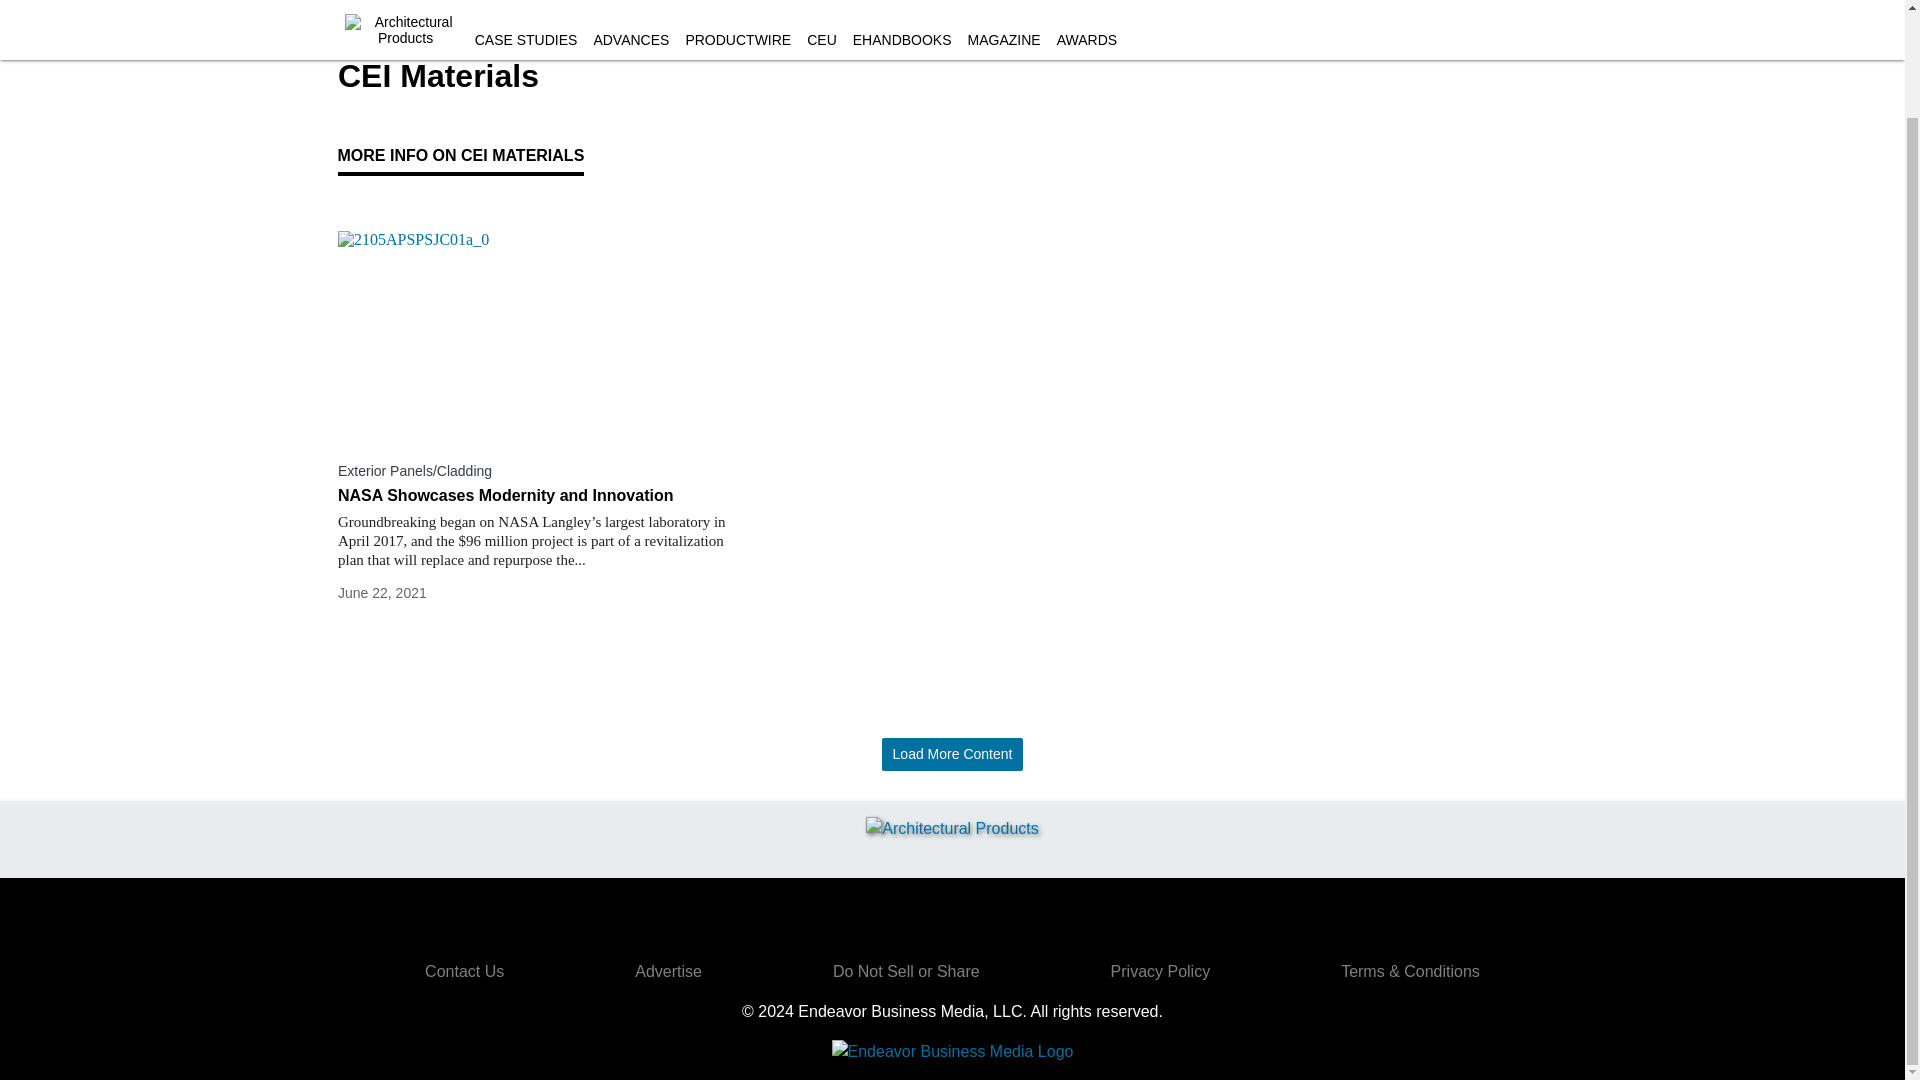 The image size is (1920, 1080). I want to click on Load More Content, so click(952, 754).